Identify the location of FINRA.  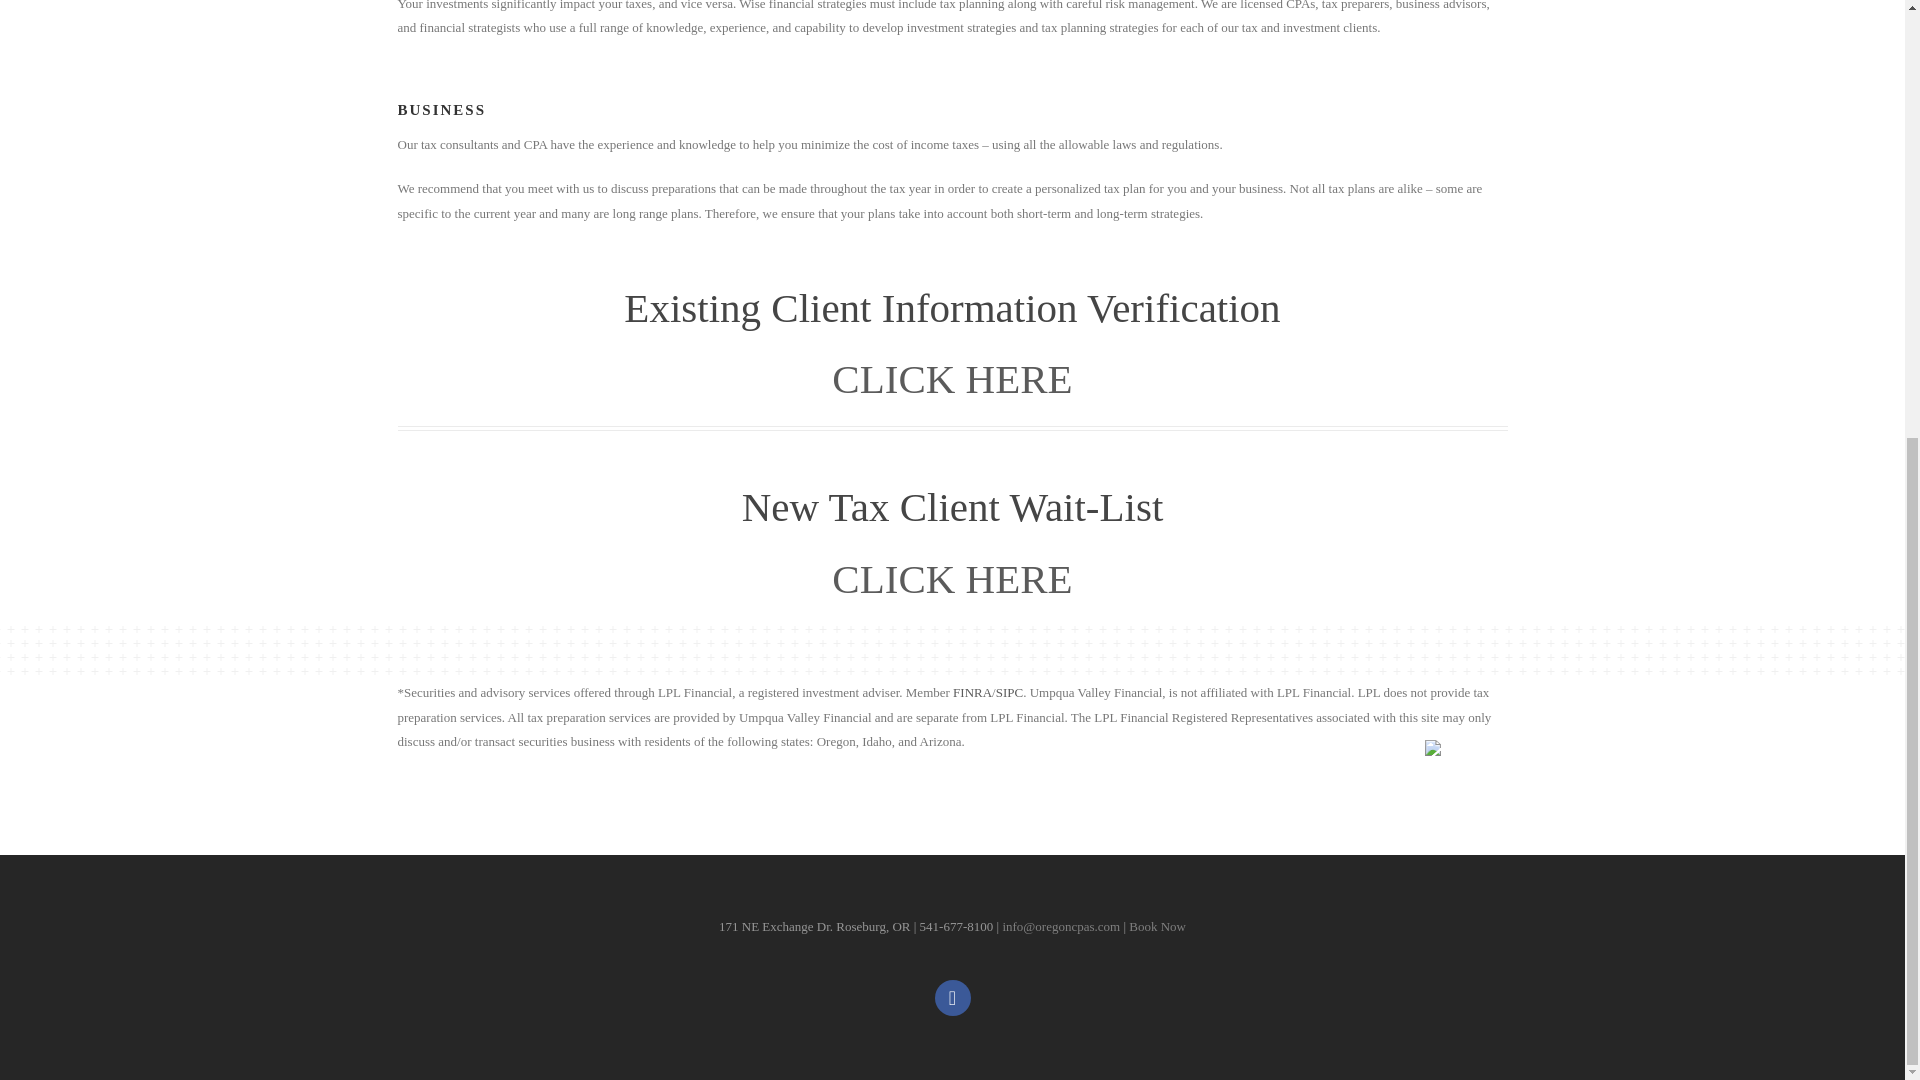
(972, 692).